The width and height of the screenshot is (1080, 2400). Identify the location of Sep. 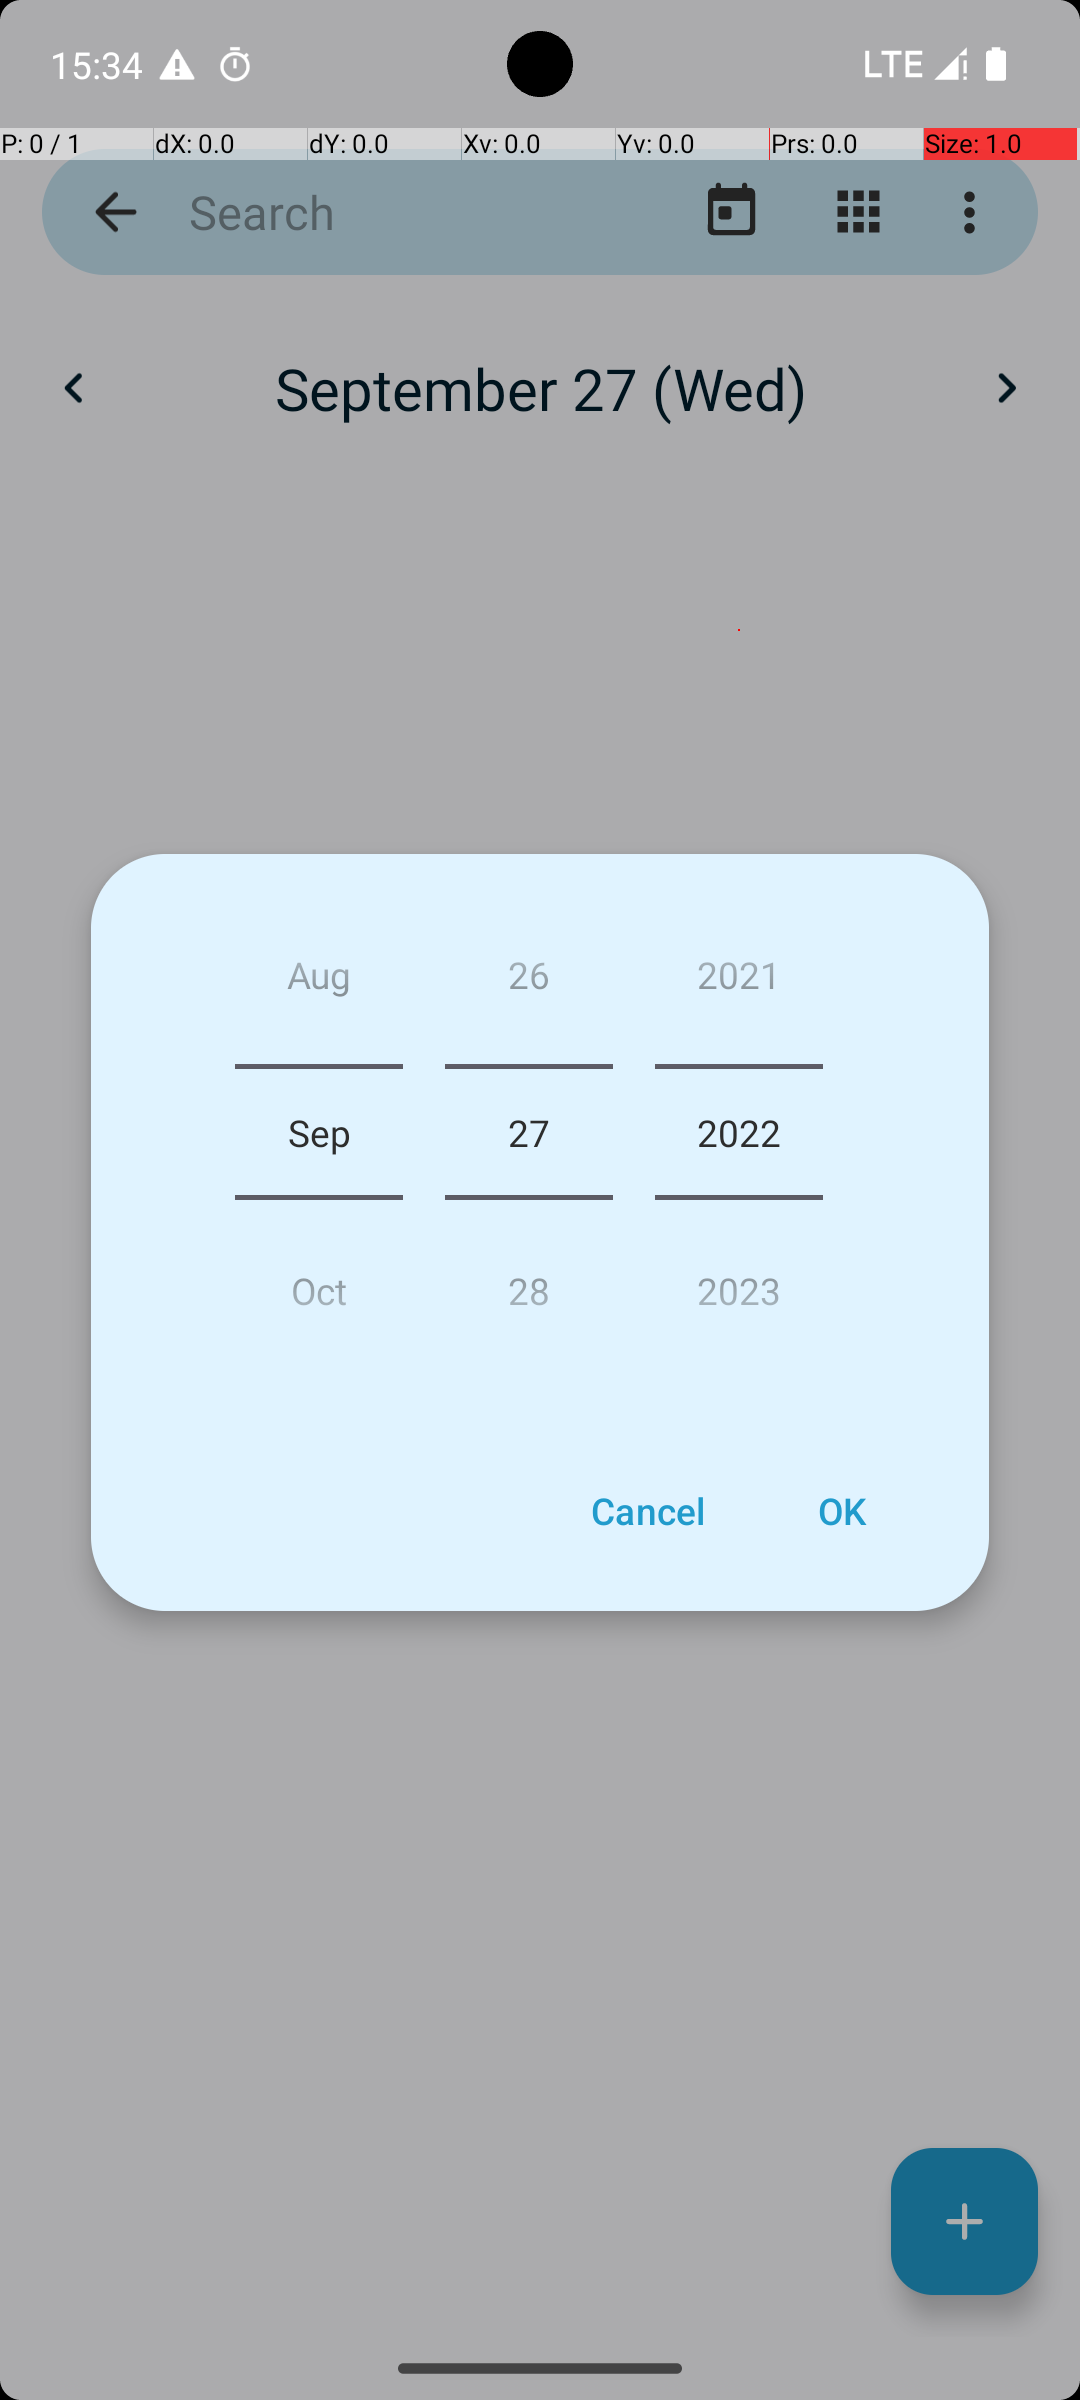
(319, 1132).